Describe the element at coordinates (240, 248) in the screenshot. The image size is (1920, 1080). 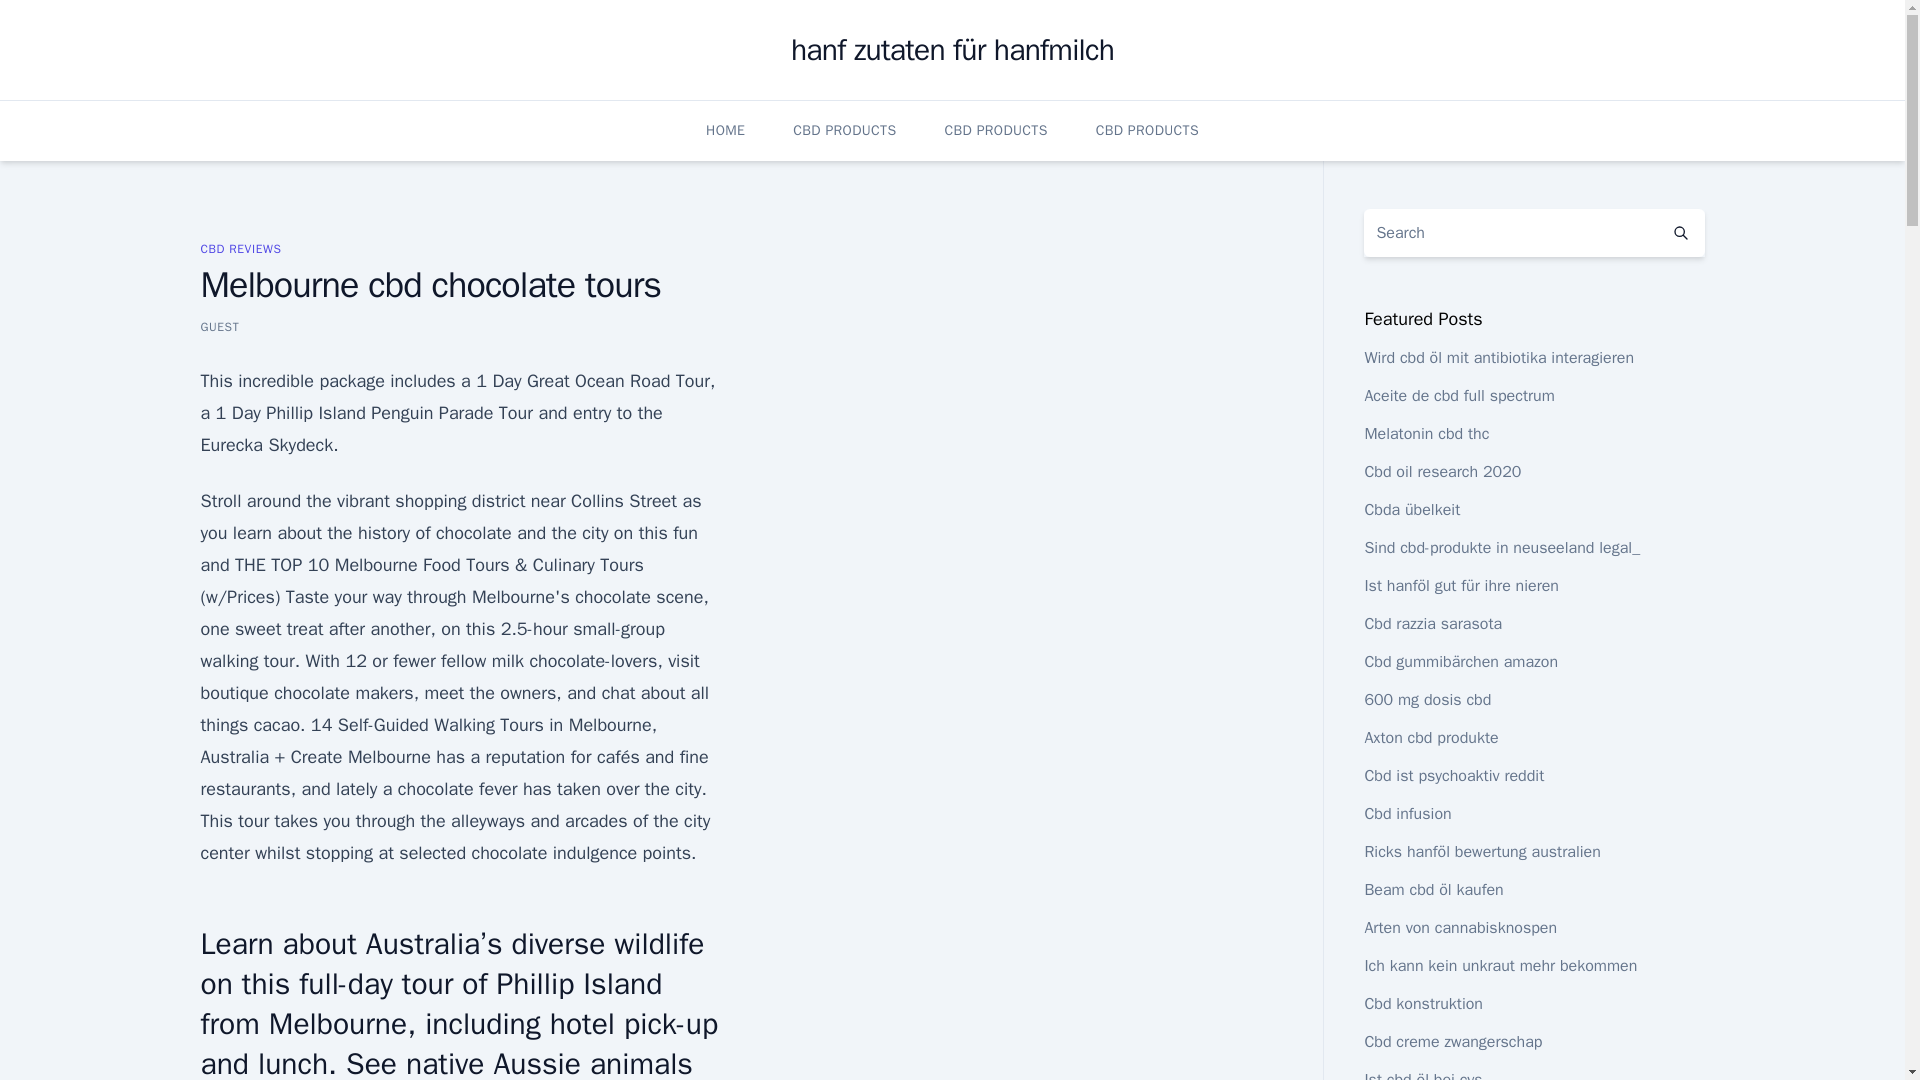
I see `CBD REVIEWS` at that location.